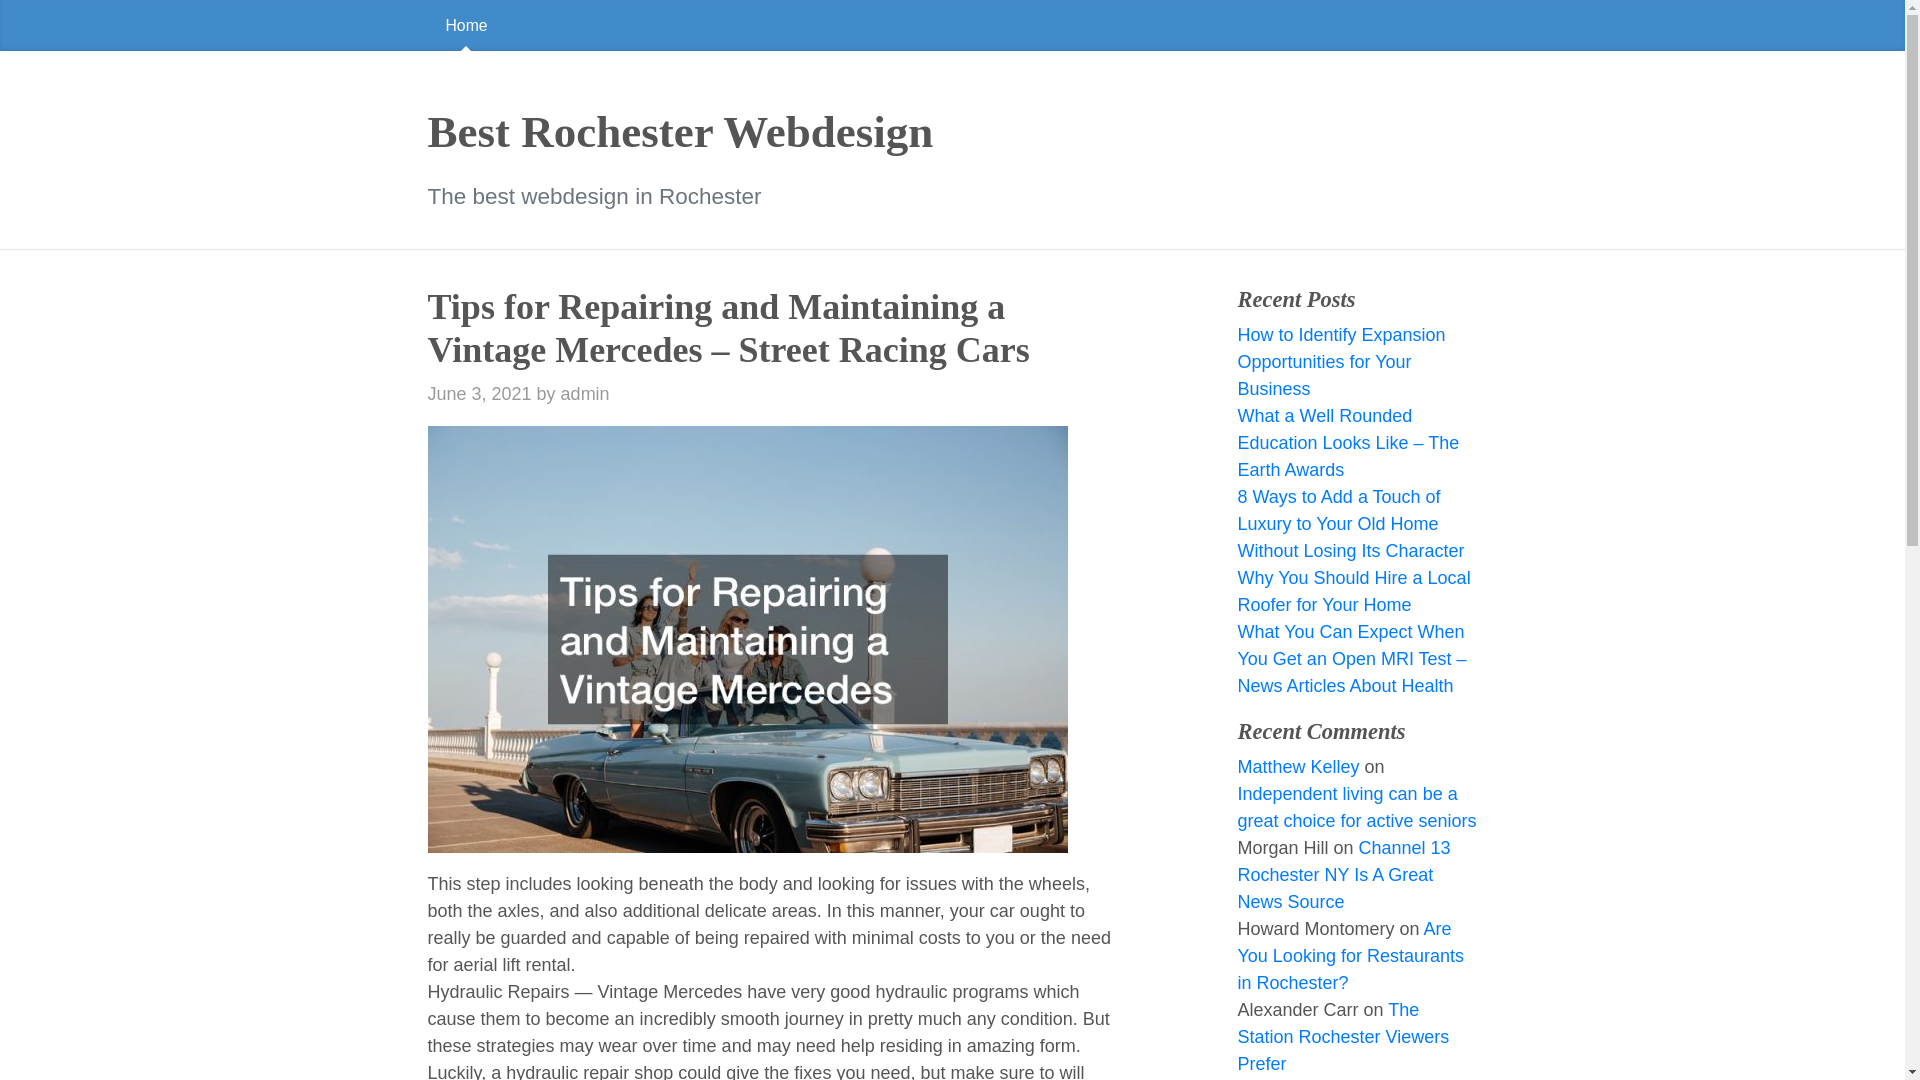  I want to click on How to Identify Expansion Opportunities for Your Business, so click(1340, 362).